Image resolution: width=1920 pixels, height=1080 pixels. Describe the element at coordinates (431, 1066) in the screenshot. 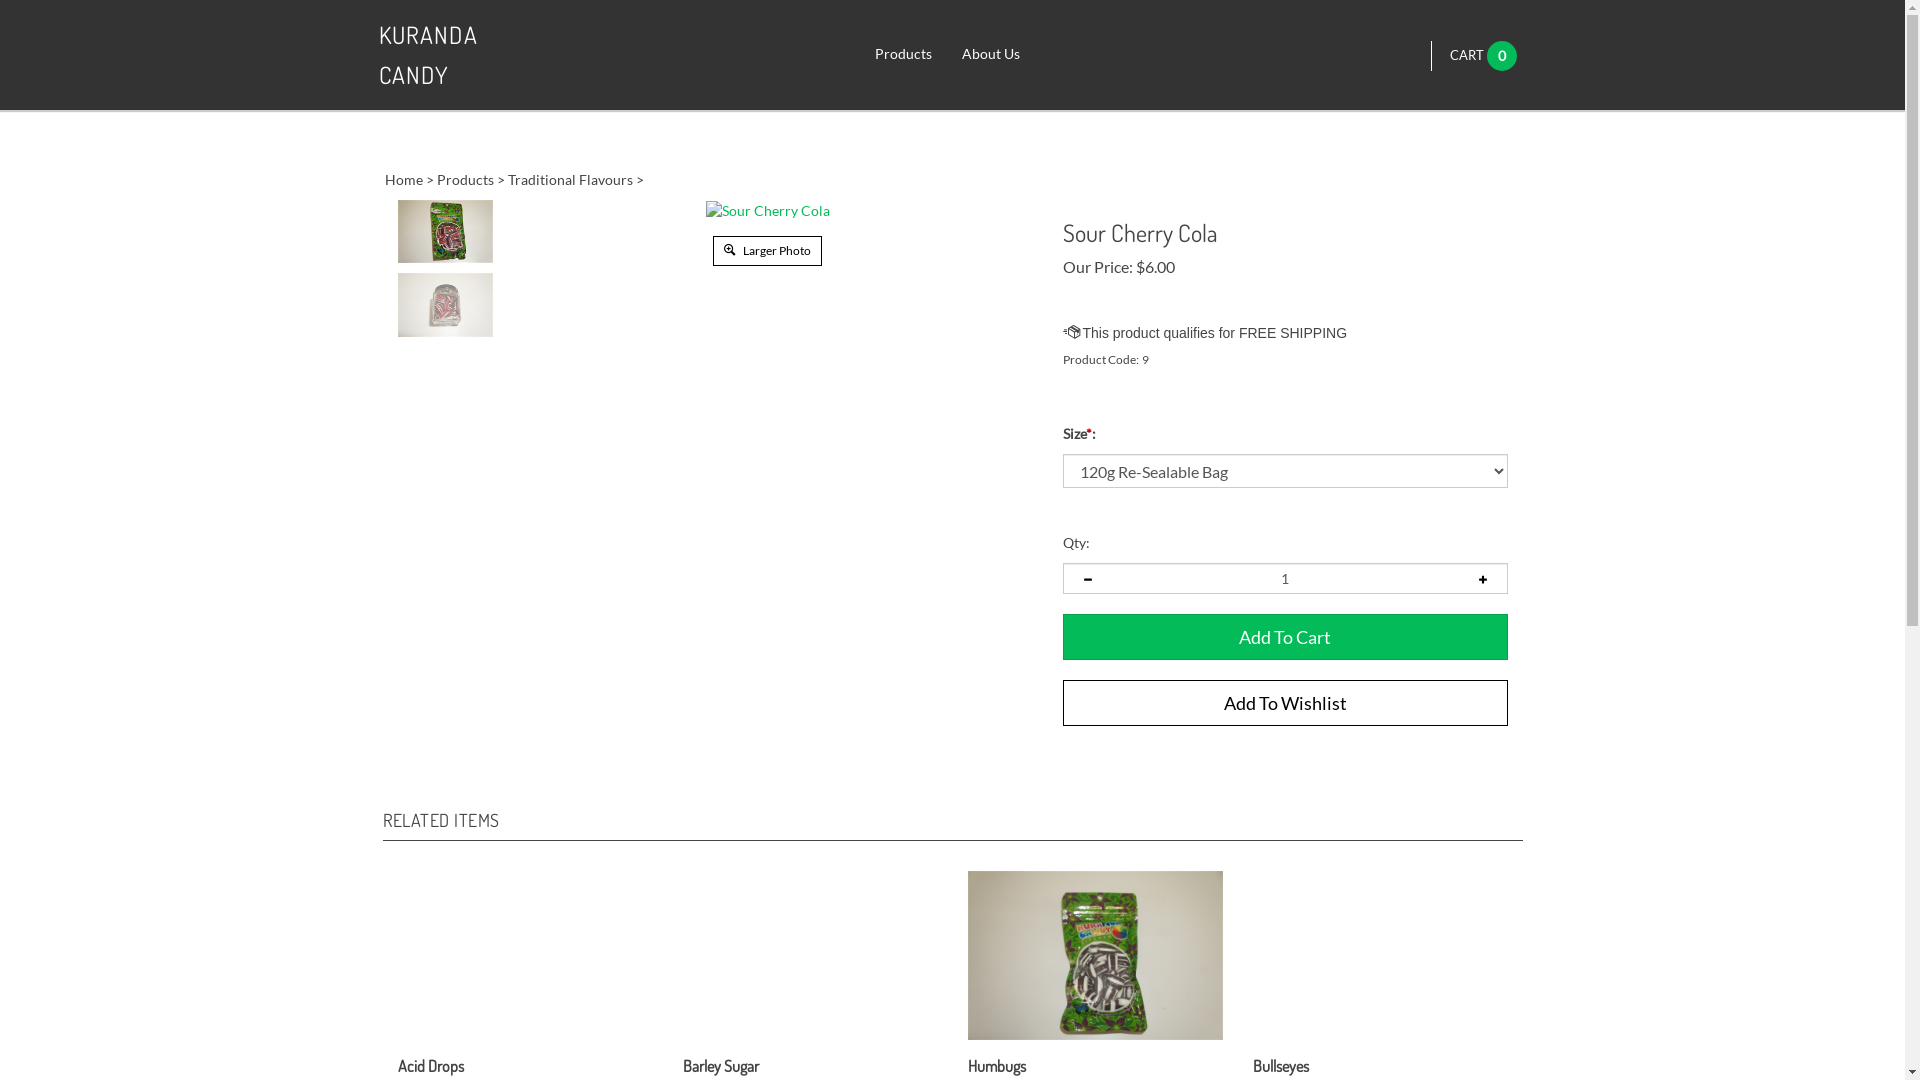

I see `Acid Drops` at that location.